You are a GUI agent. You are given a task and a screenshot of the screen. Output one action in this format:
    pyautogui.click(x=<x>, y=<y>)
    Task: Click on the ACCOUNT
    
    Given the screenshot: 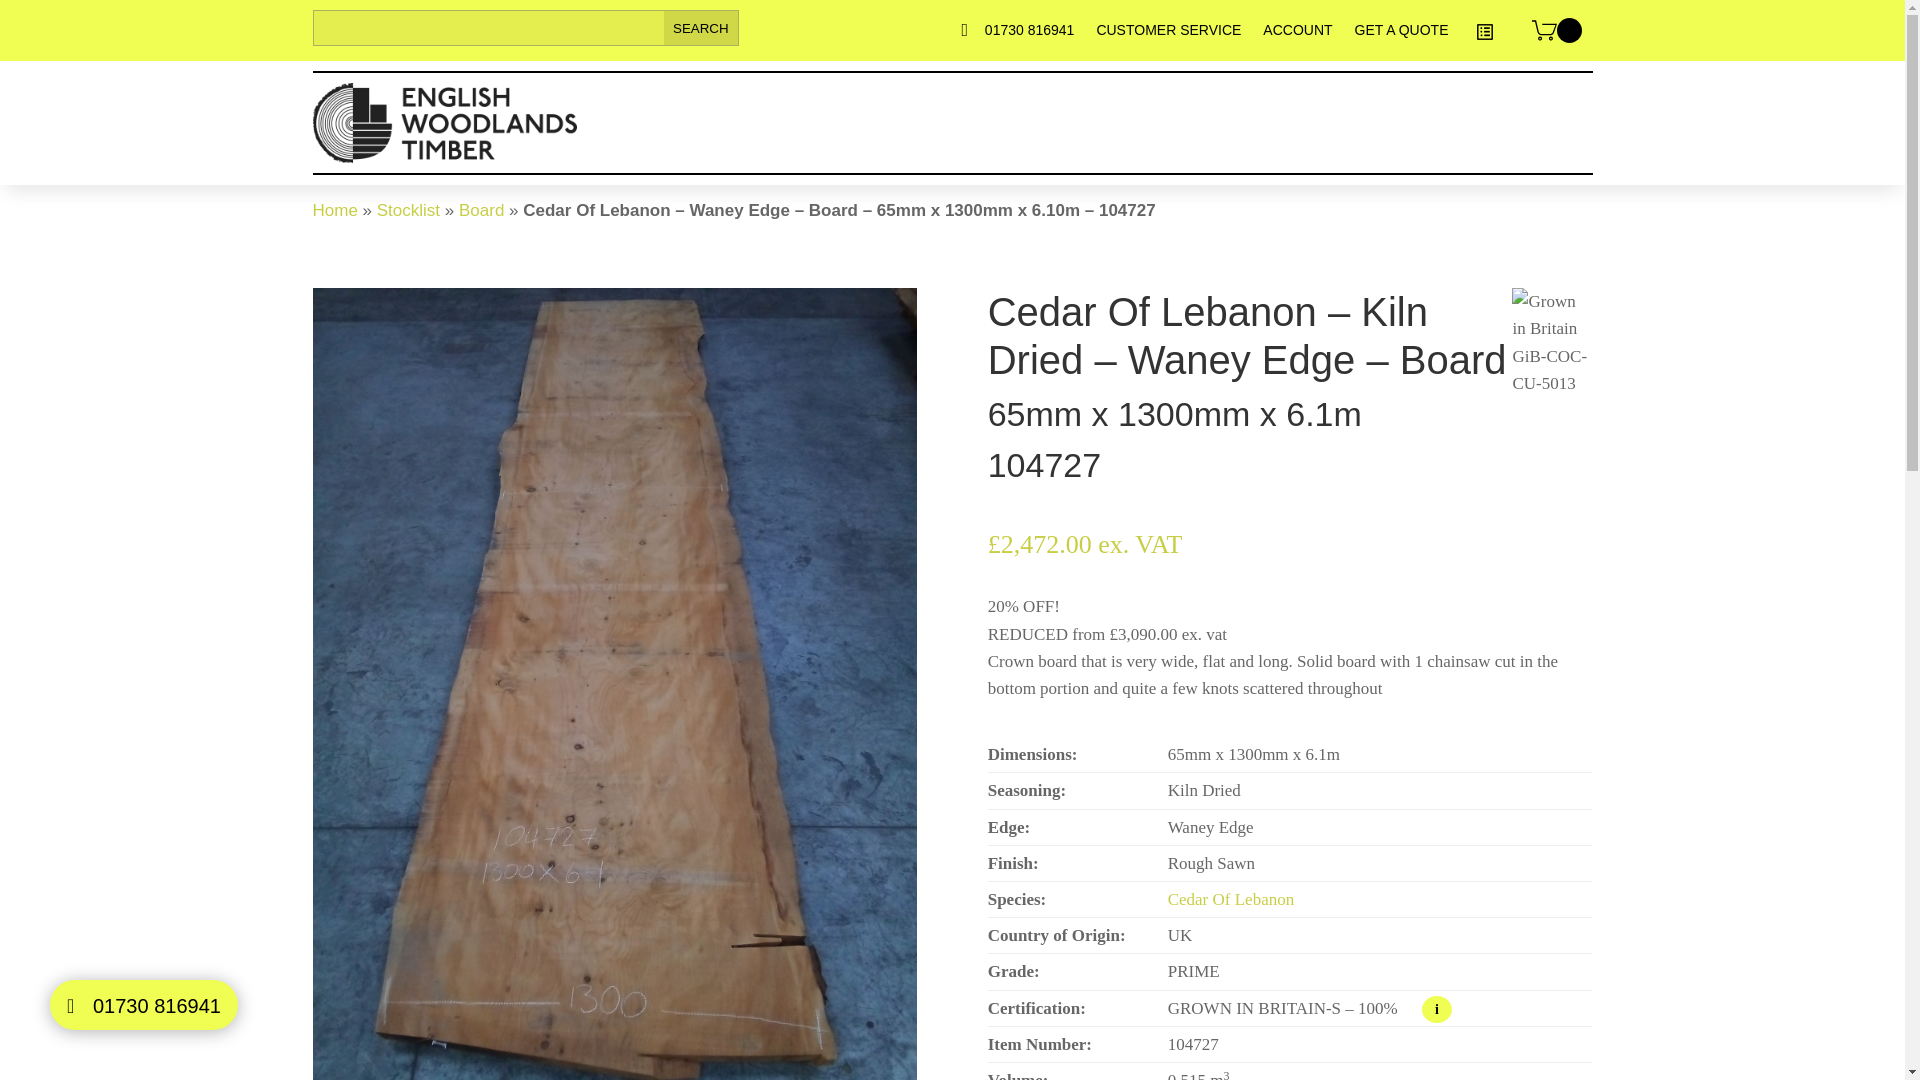 What is the action you would take?
    pyautogui.click(x=1298, y=36)
    